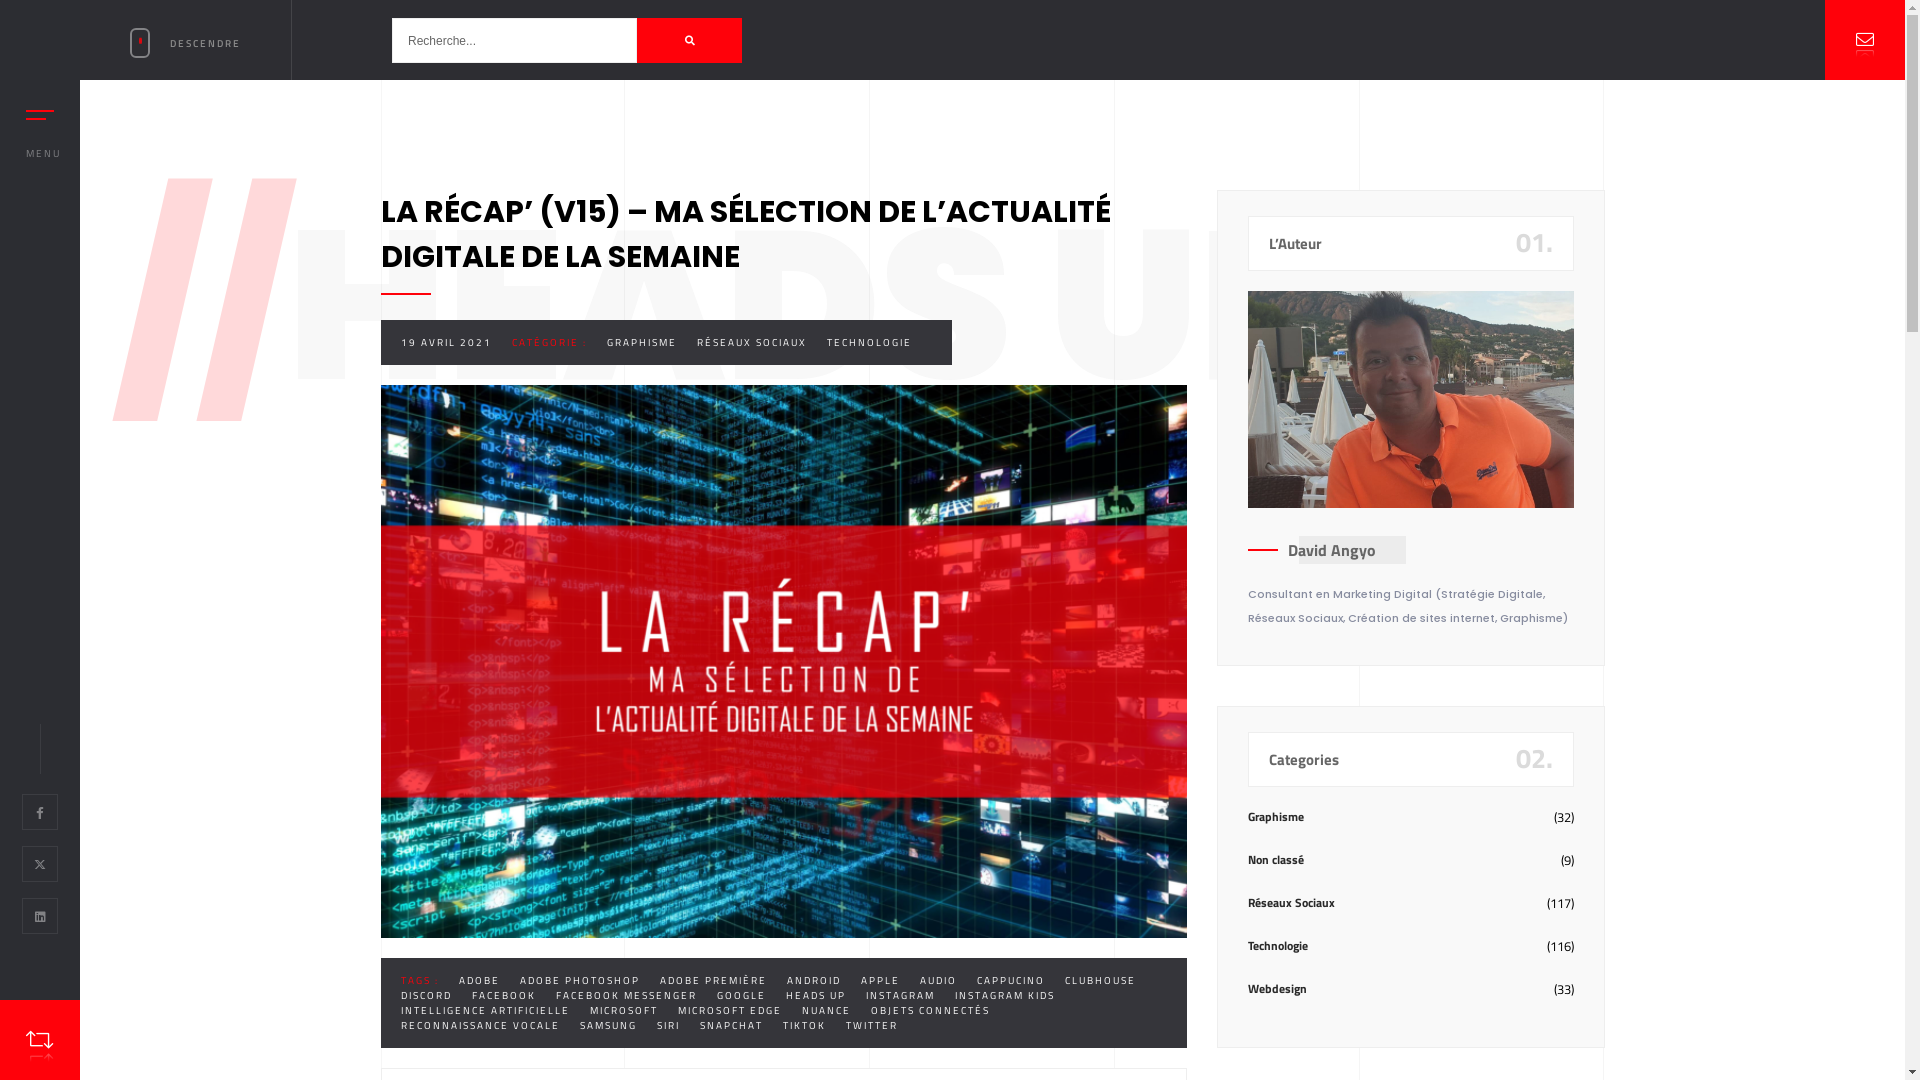 The image size is (1920, 1080). Describe the element at coordinates (732, 1025) in the screenshot. I see `SNAPCHAT` at that location.